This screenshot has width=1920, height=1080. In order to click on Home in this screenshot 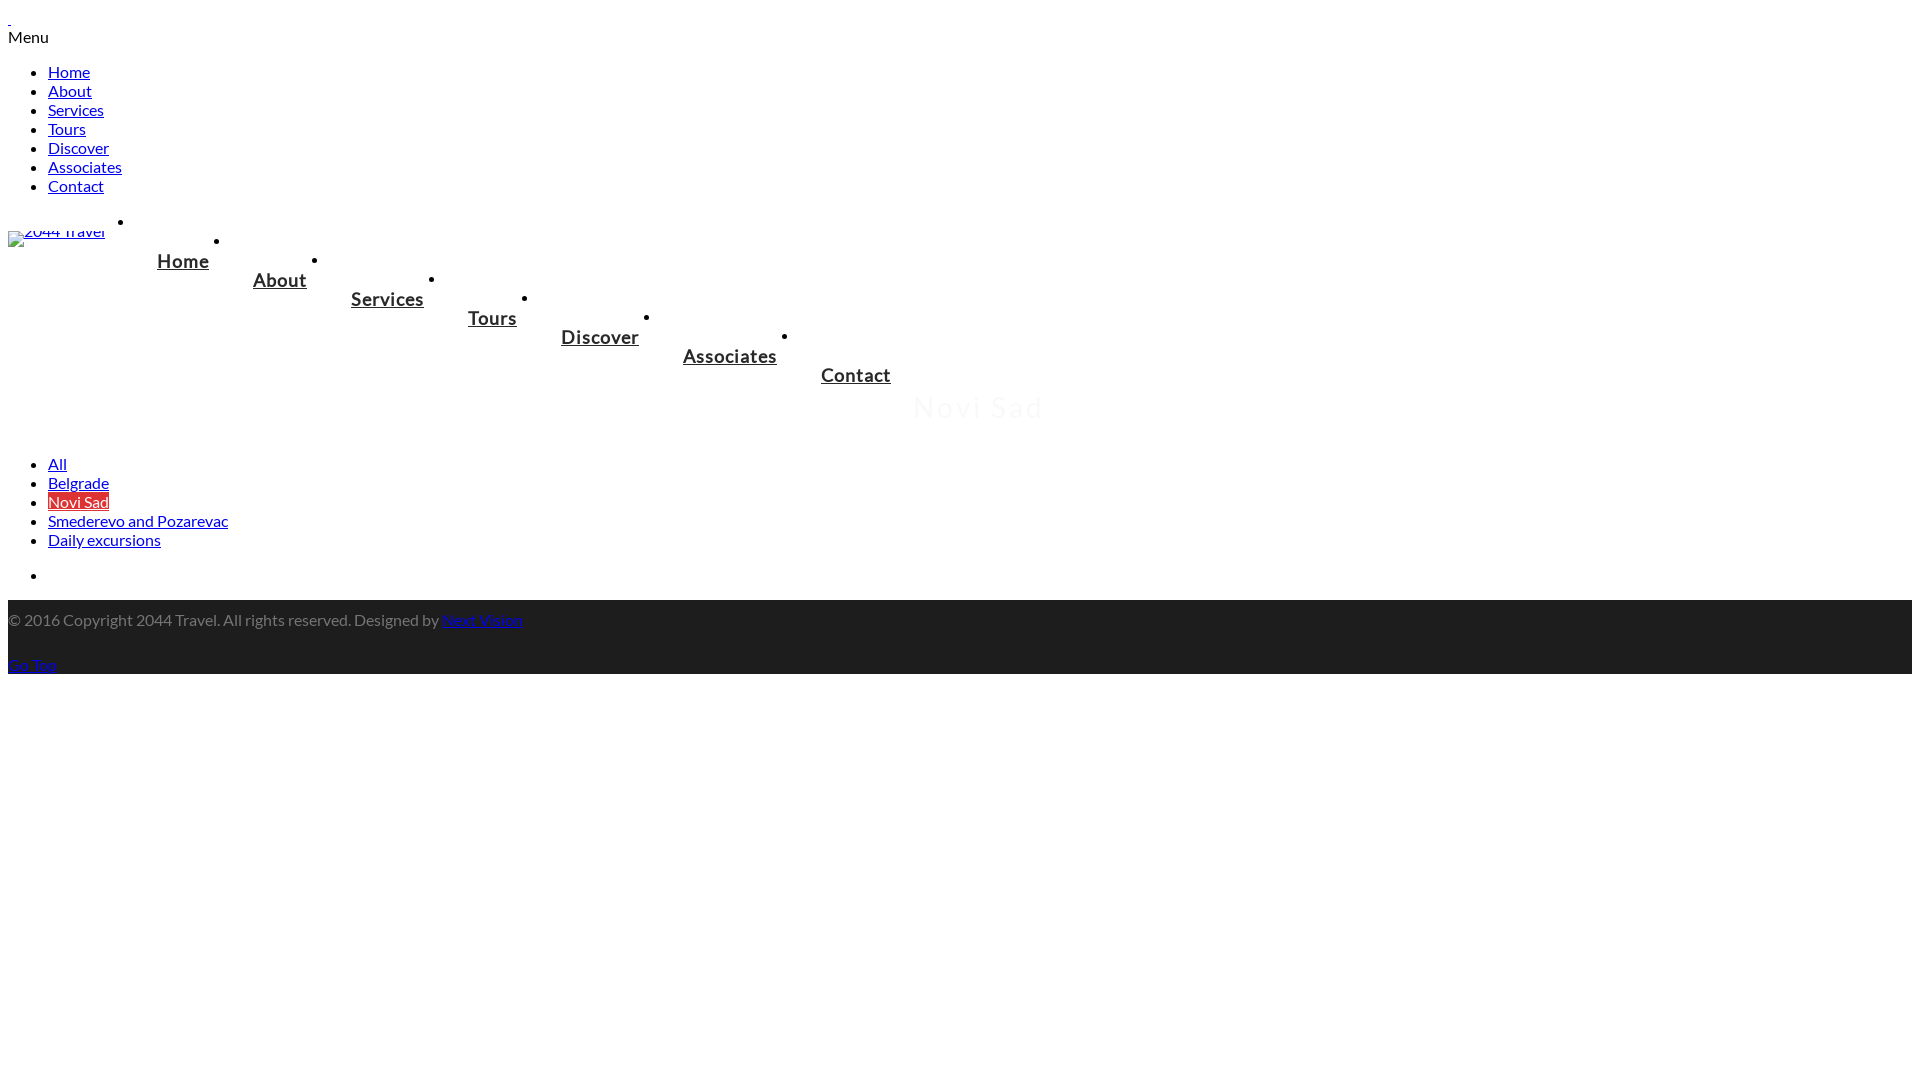, I will do `click(183, 261)`.